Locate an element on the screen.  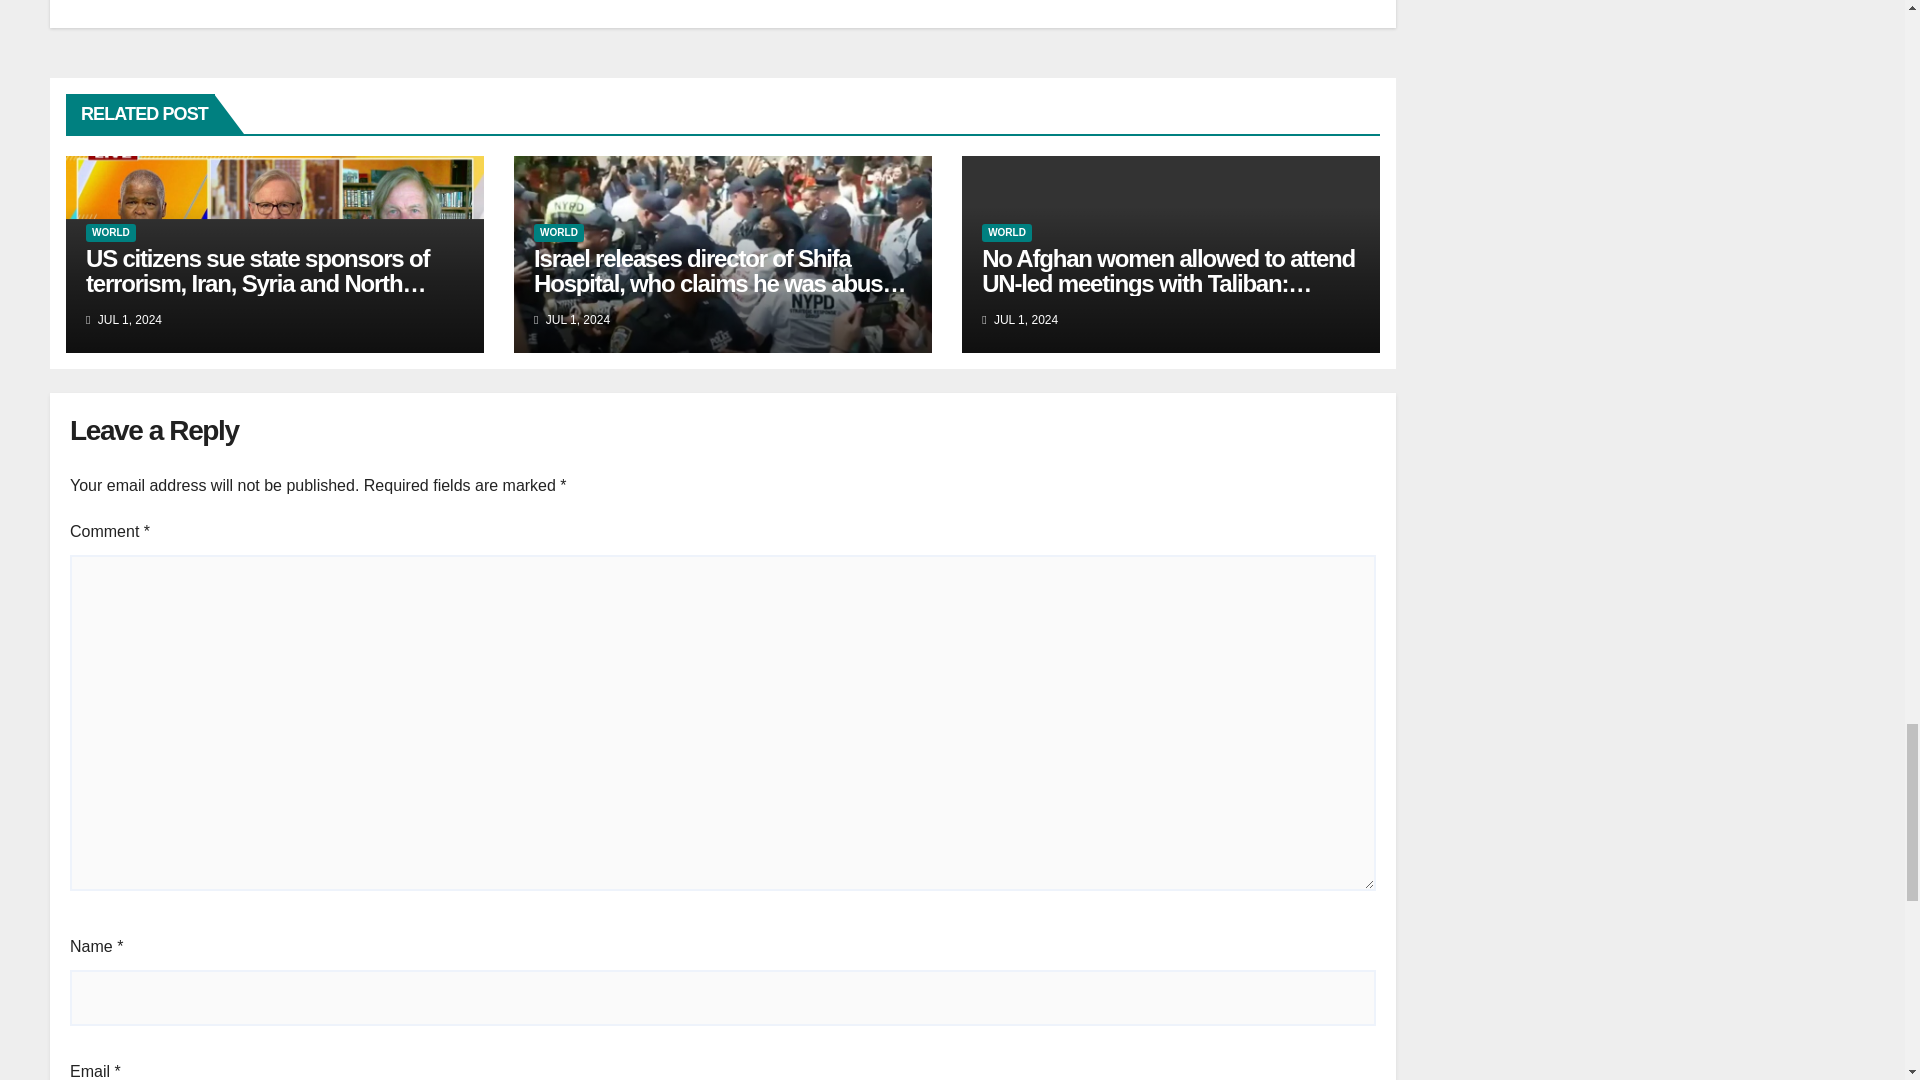
WORLD is located at coordinates (558, 232).